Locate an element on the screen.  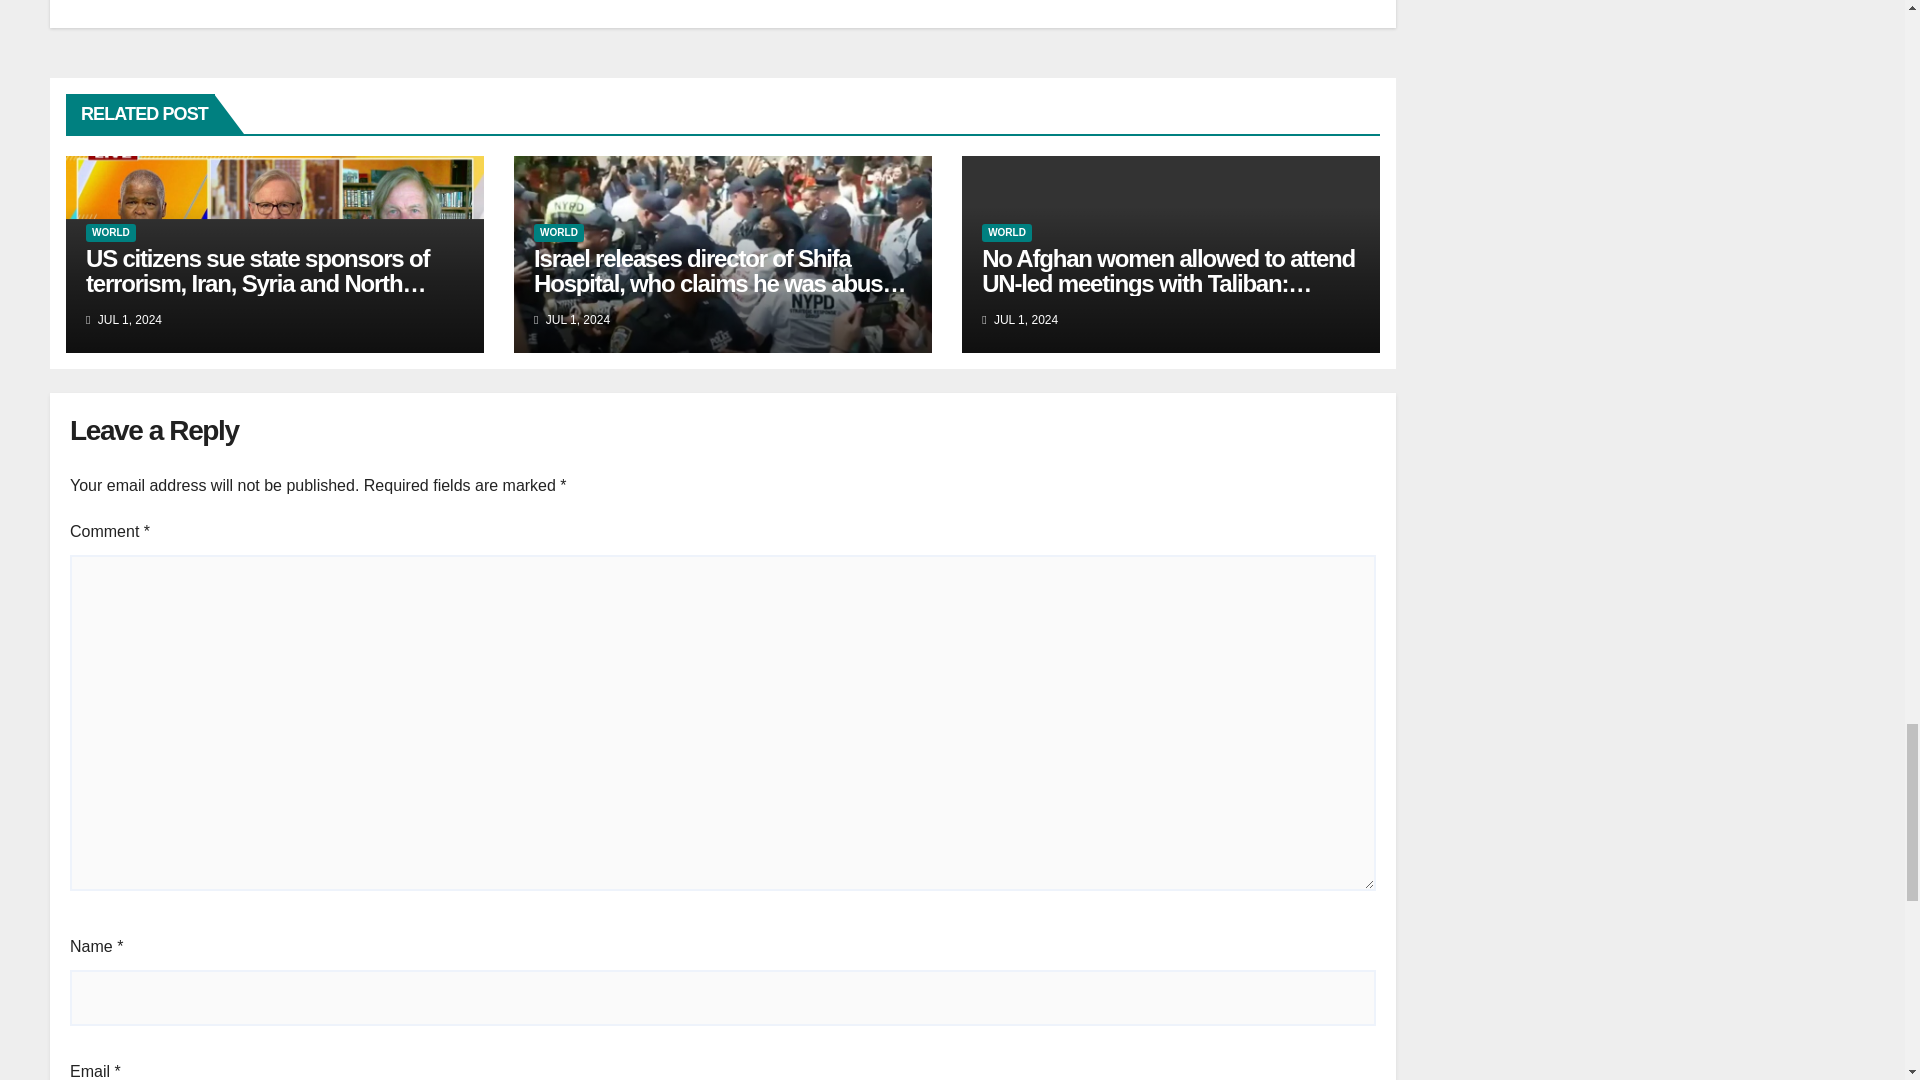
WORLD is located at coordinates (558, 232).